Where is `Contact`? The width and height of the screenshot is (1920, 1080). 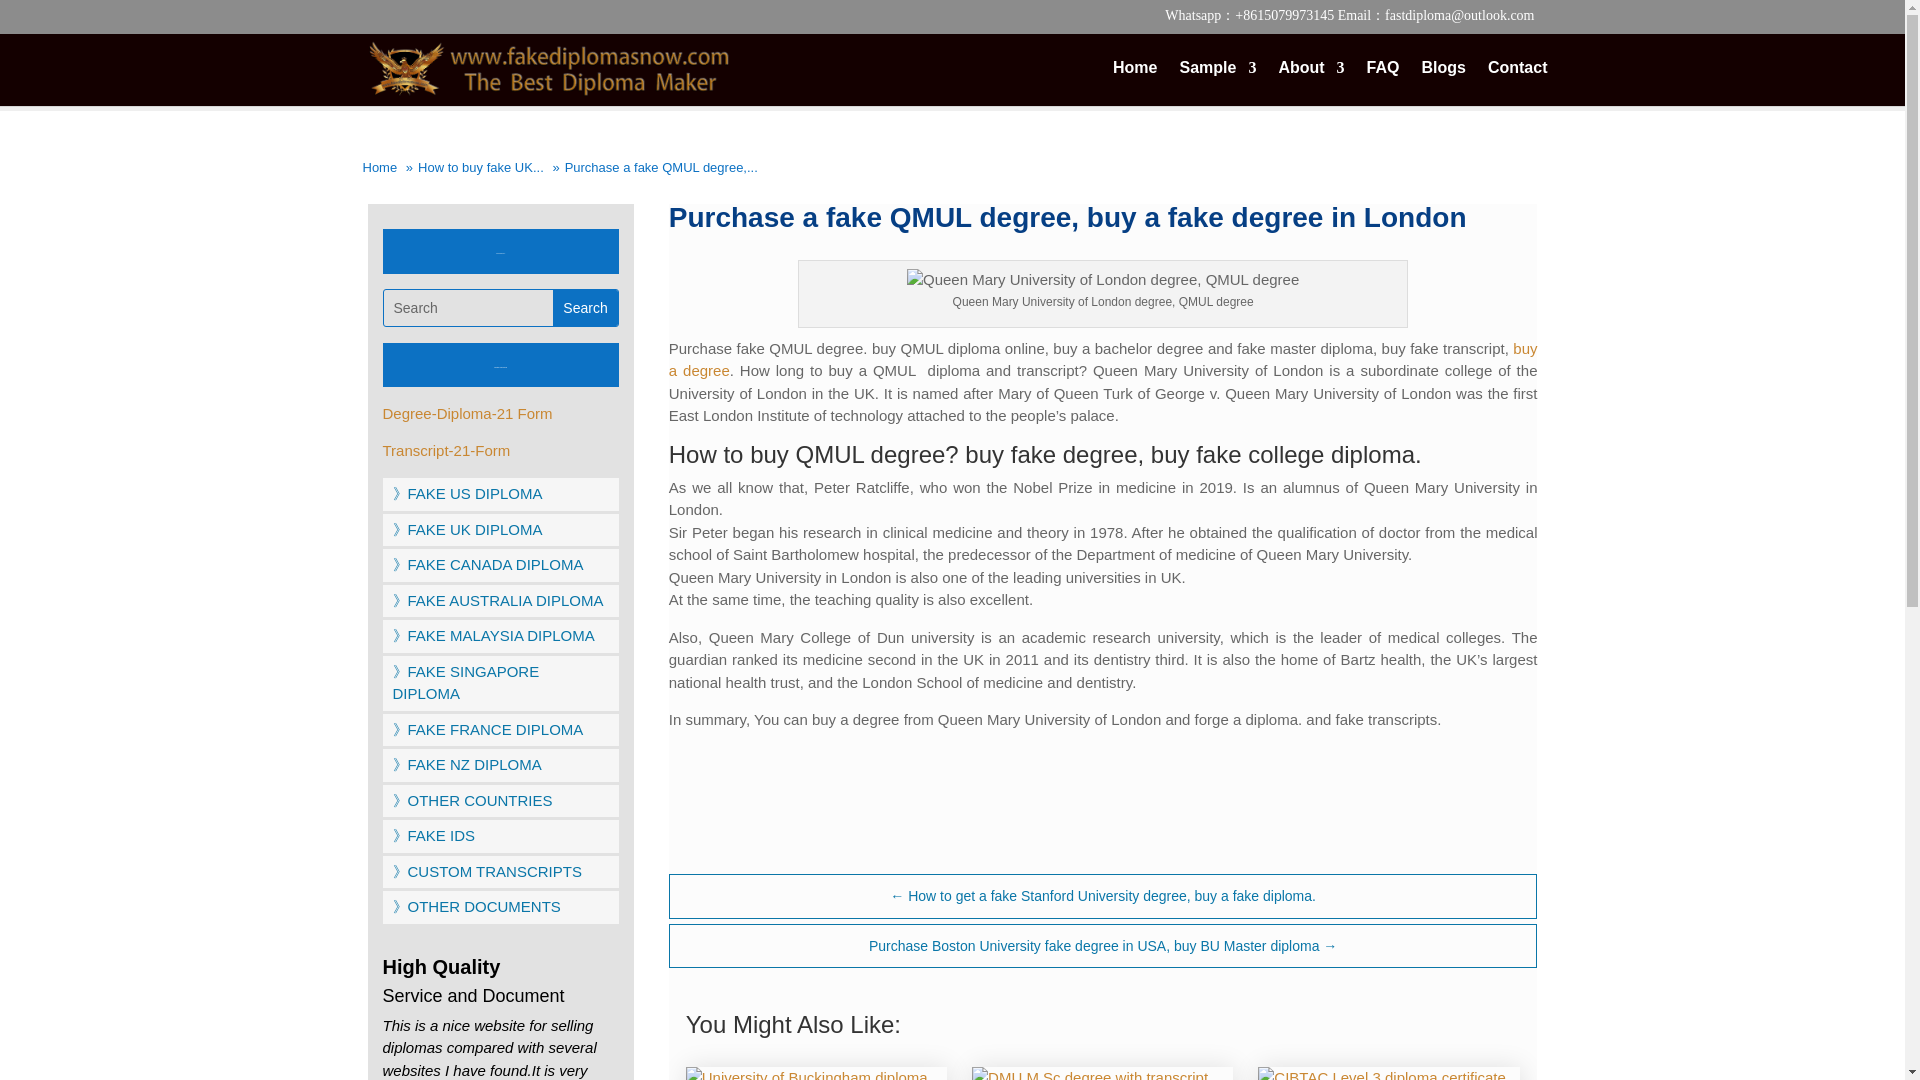
Contact is located at coordinates (1518, 82).